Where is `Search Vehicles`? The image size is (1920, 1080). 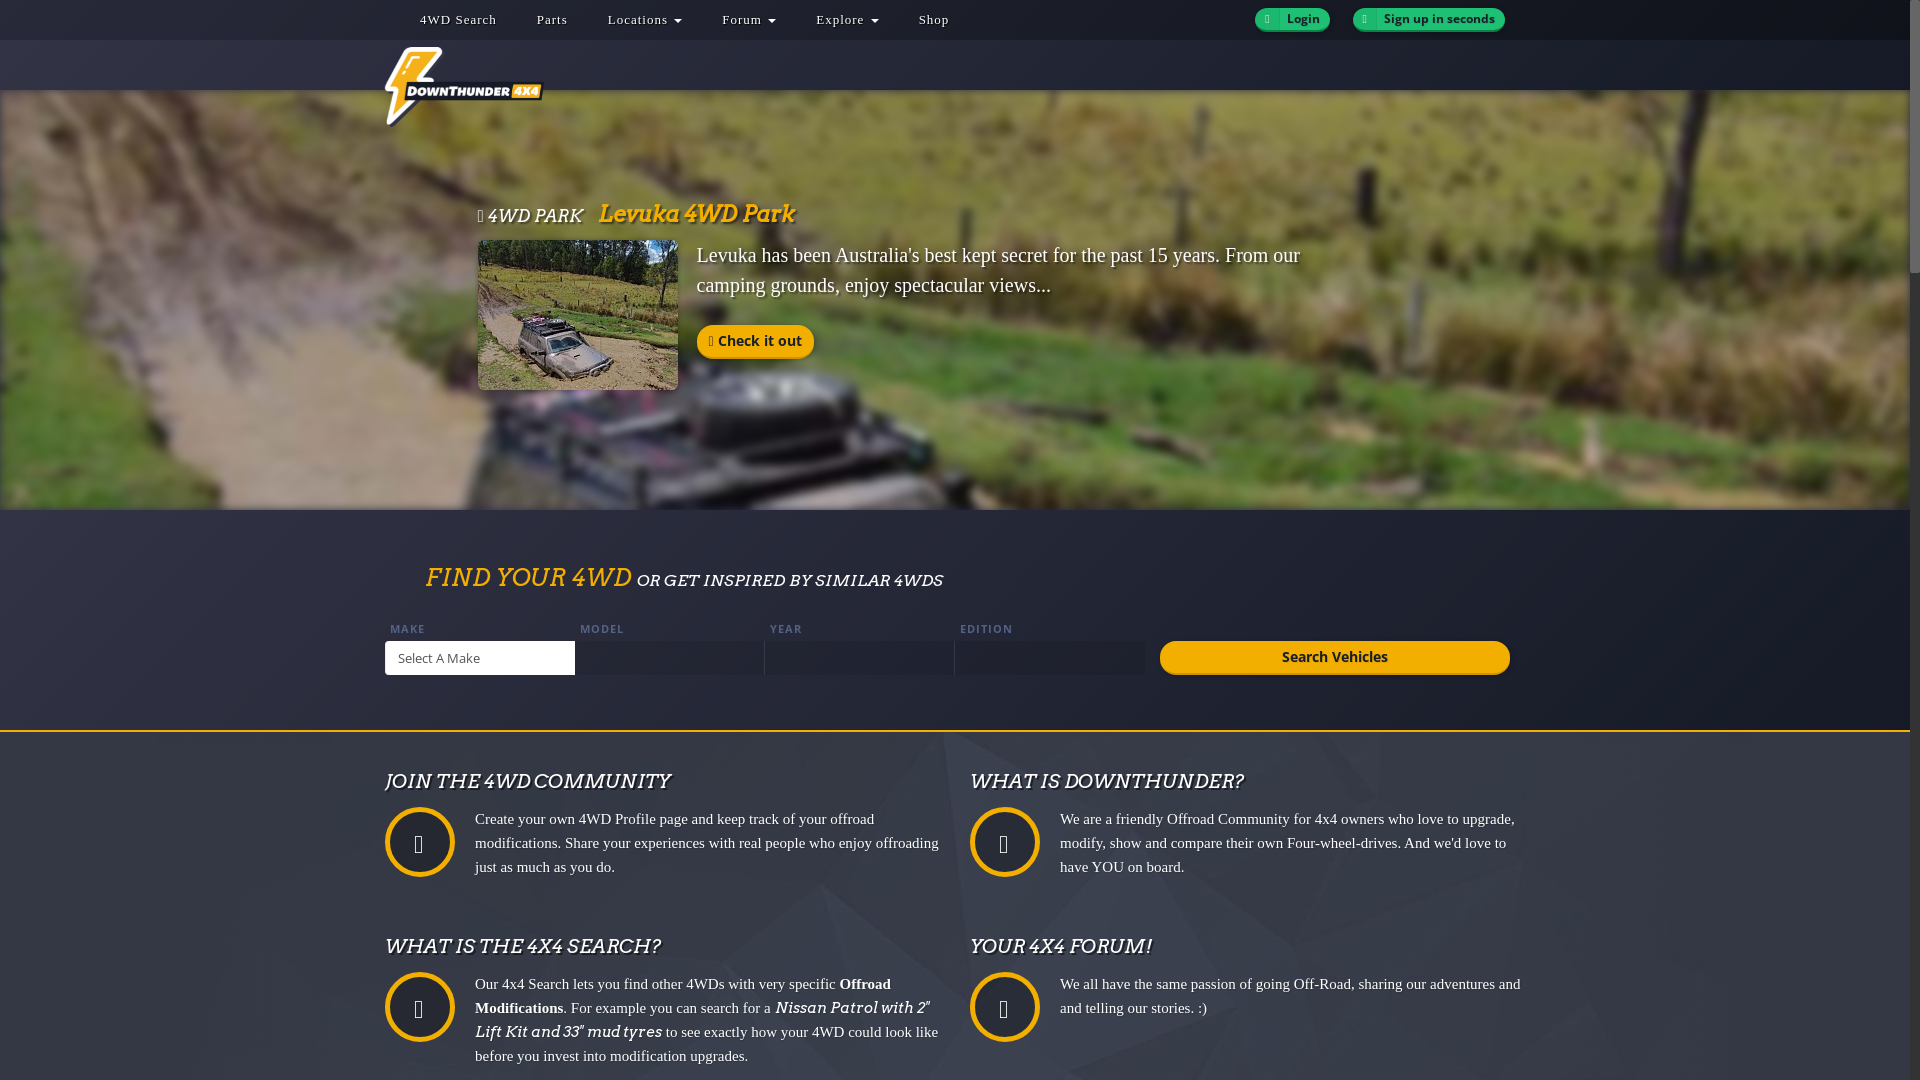
Search Vehicles is located at coordinates (1335, 658).